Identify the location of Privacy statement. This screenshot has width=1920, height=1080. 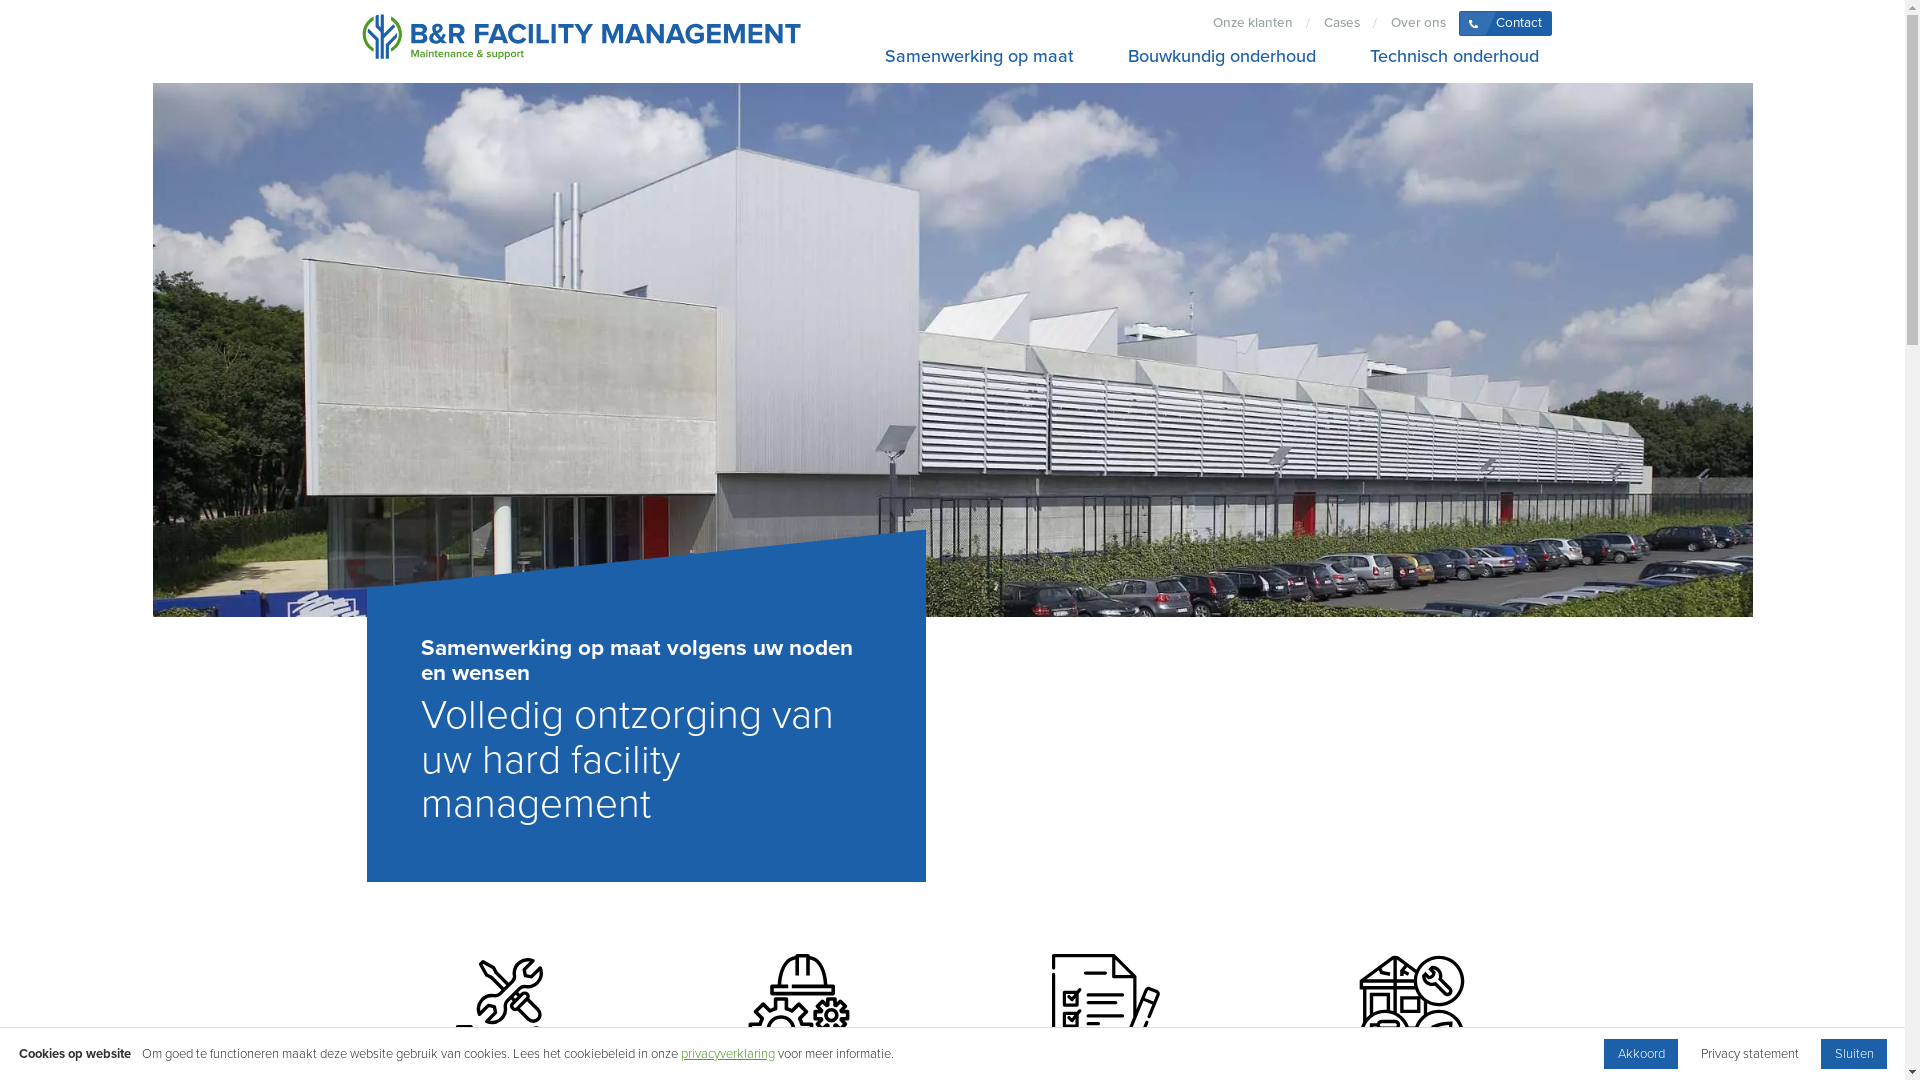
(1750, 1054).